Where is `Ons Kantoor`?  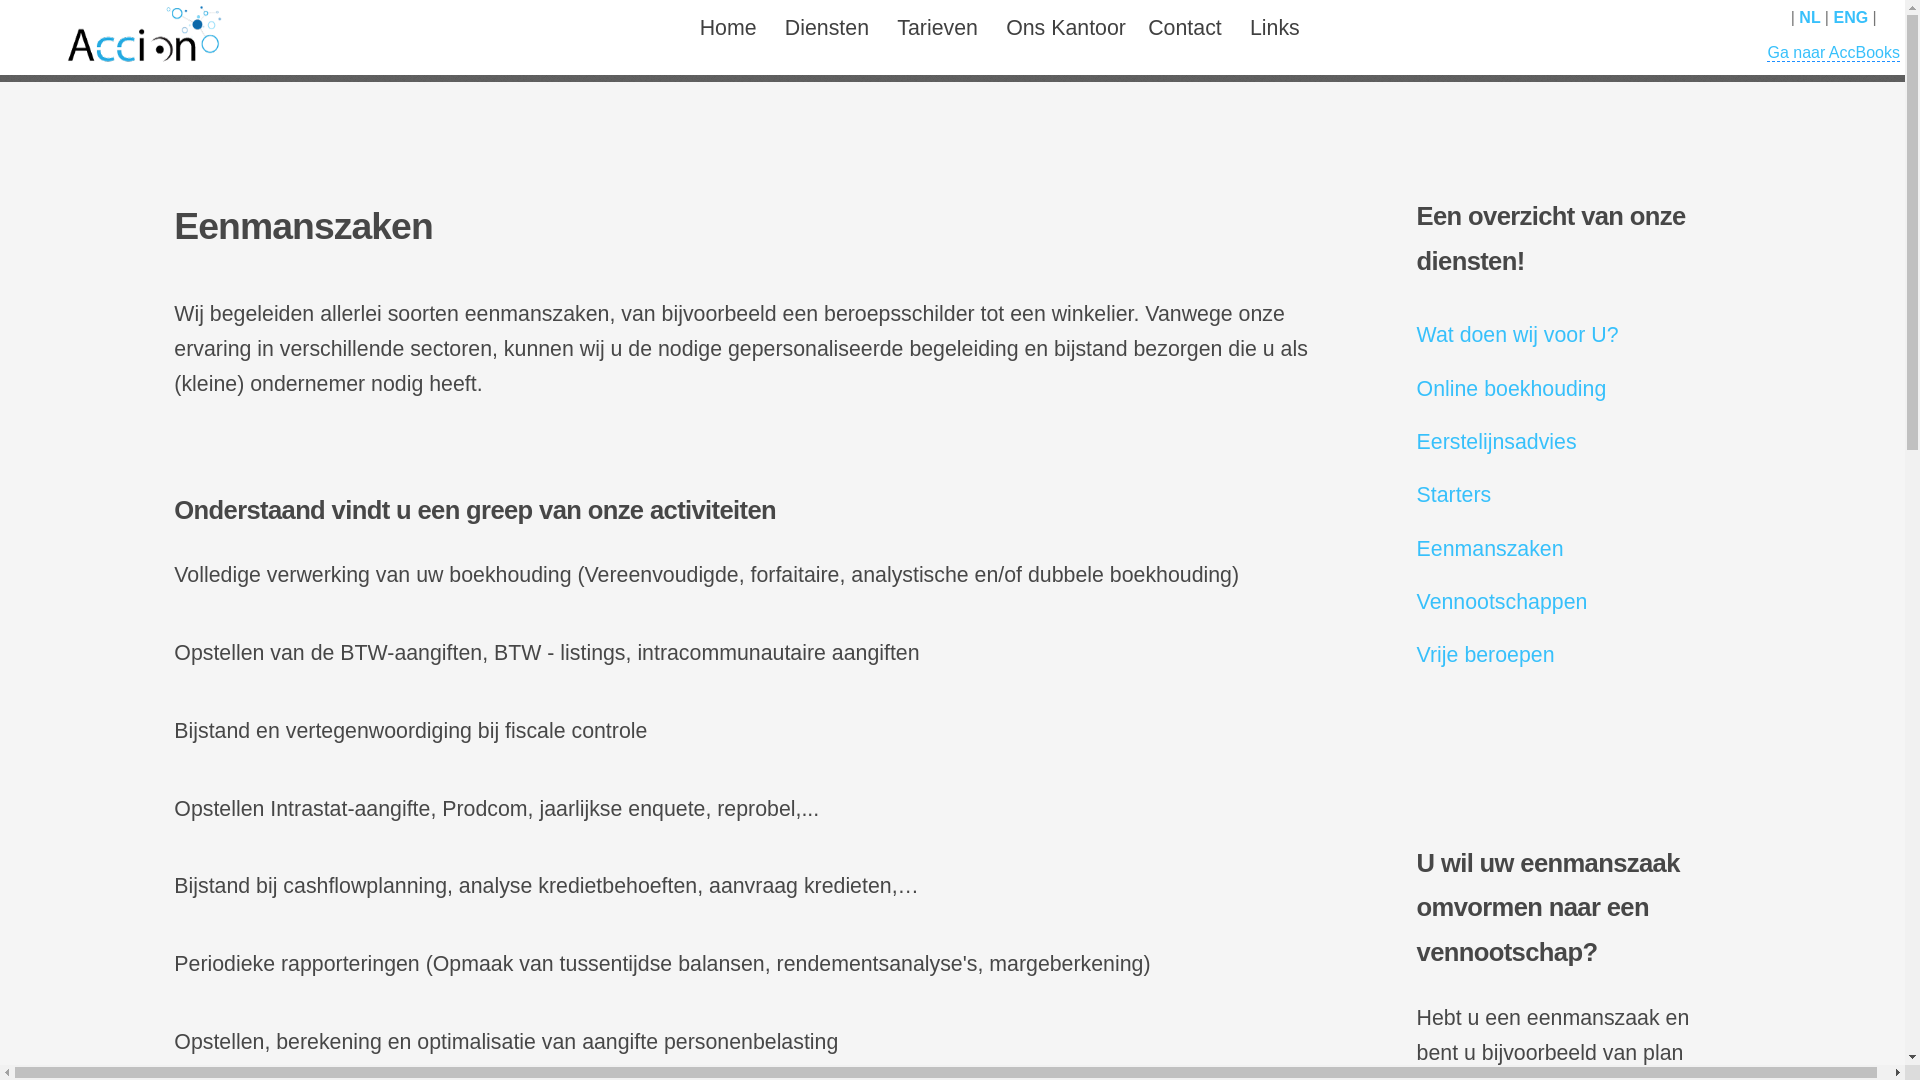
Ons Kantoor is located at coordinates (1066, 38).